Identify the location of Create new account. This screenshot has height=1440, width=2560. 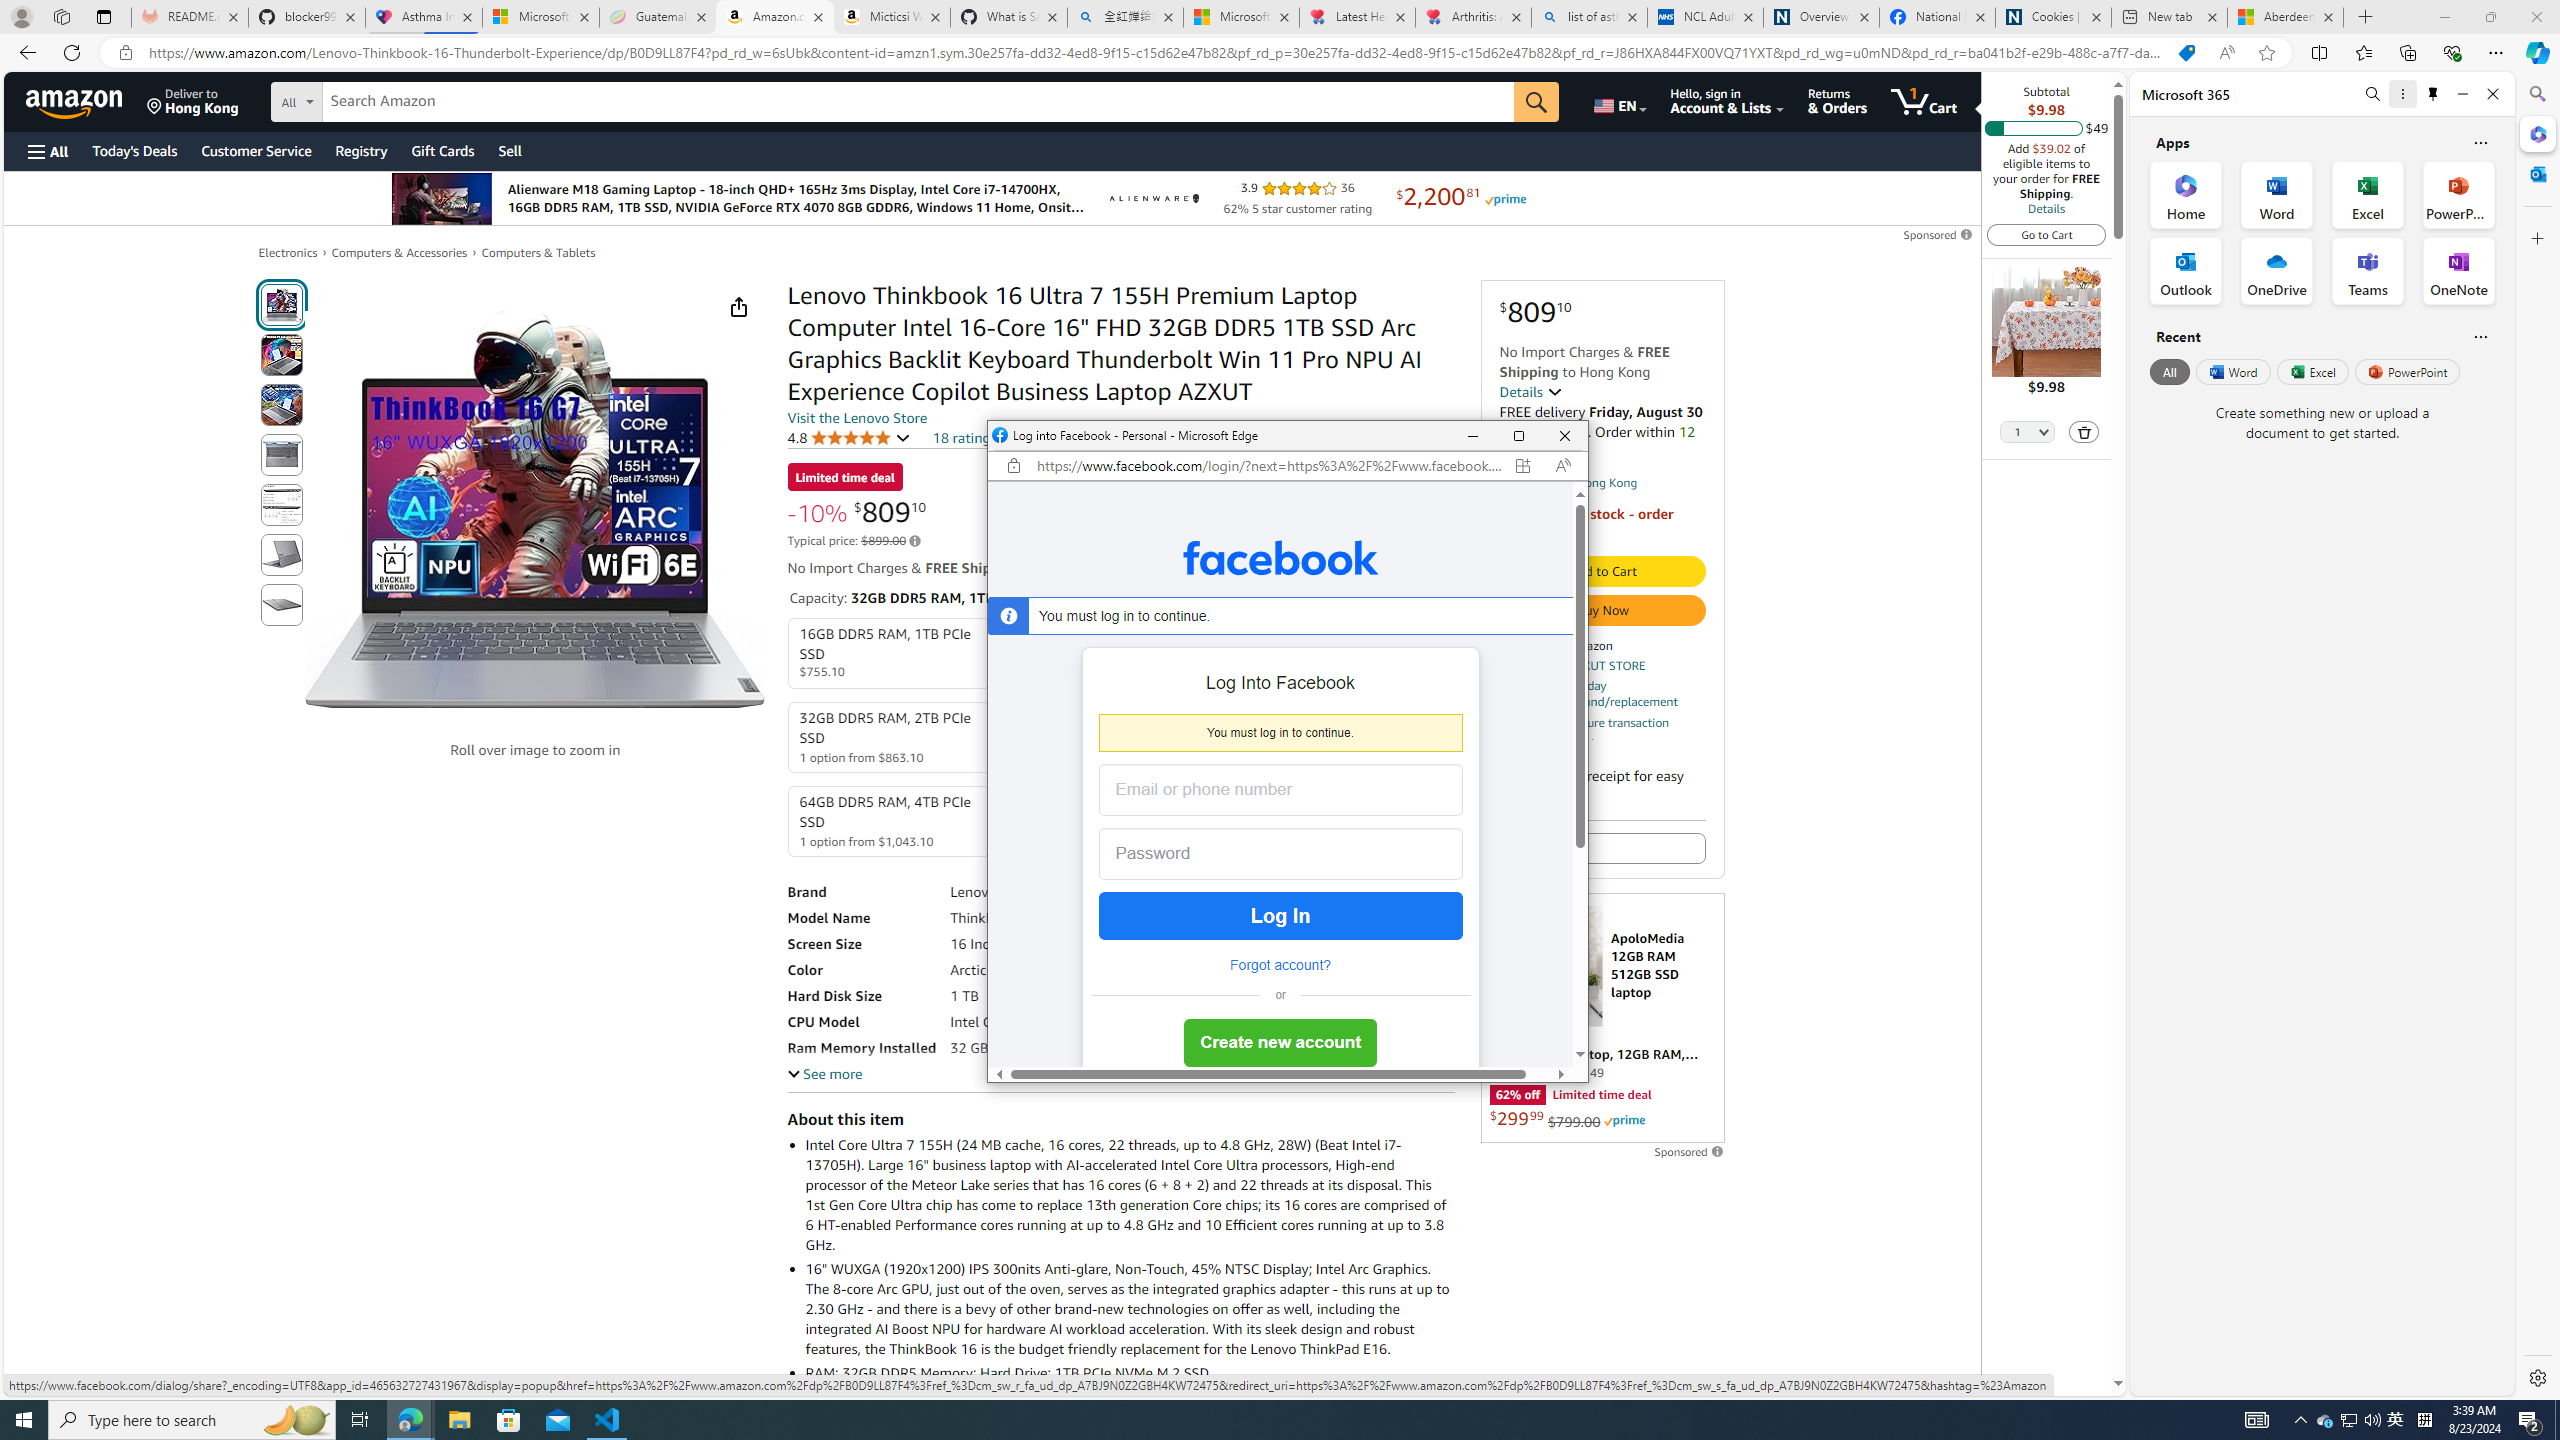
(1280, 1044).